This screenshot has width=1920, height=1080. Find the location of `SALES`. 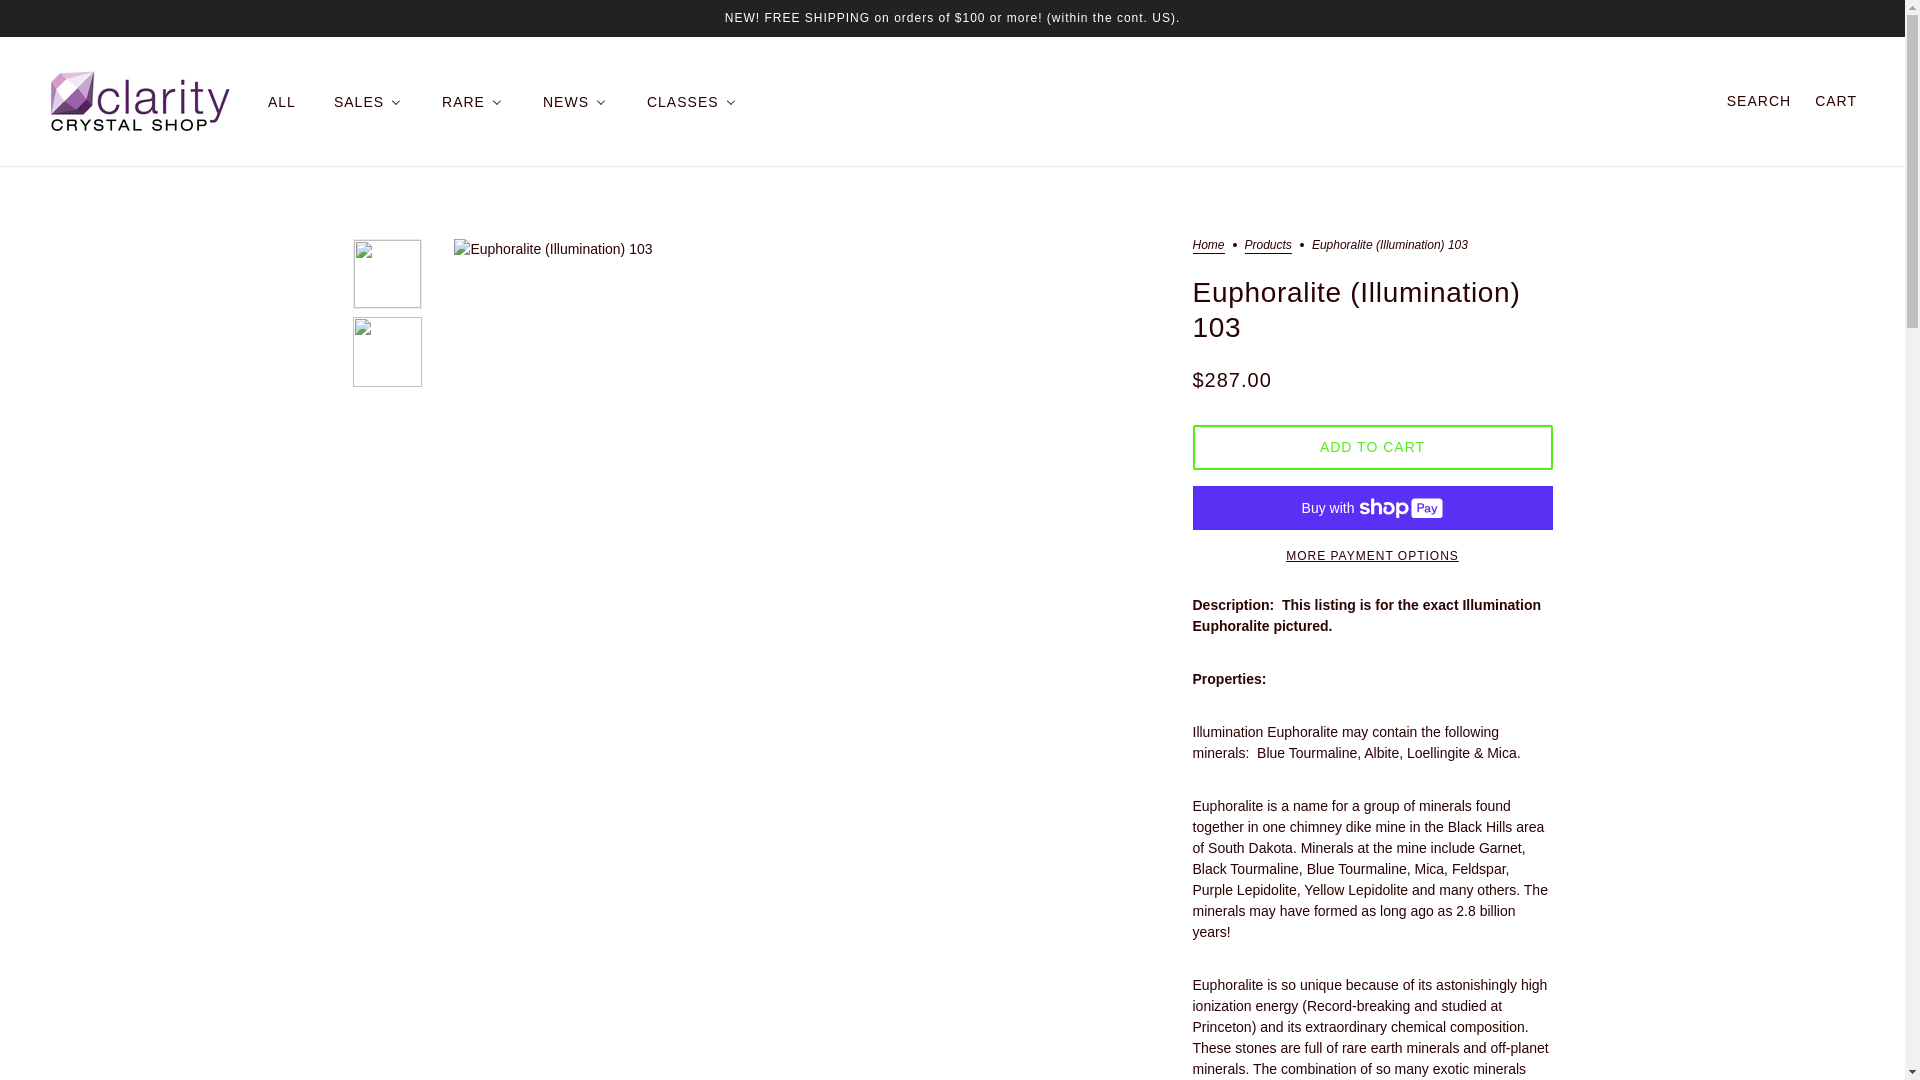

SALES is located at coordinates (368, 101).